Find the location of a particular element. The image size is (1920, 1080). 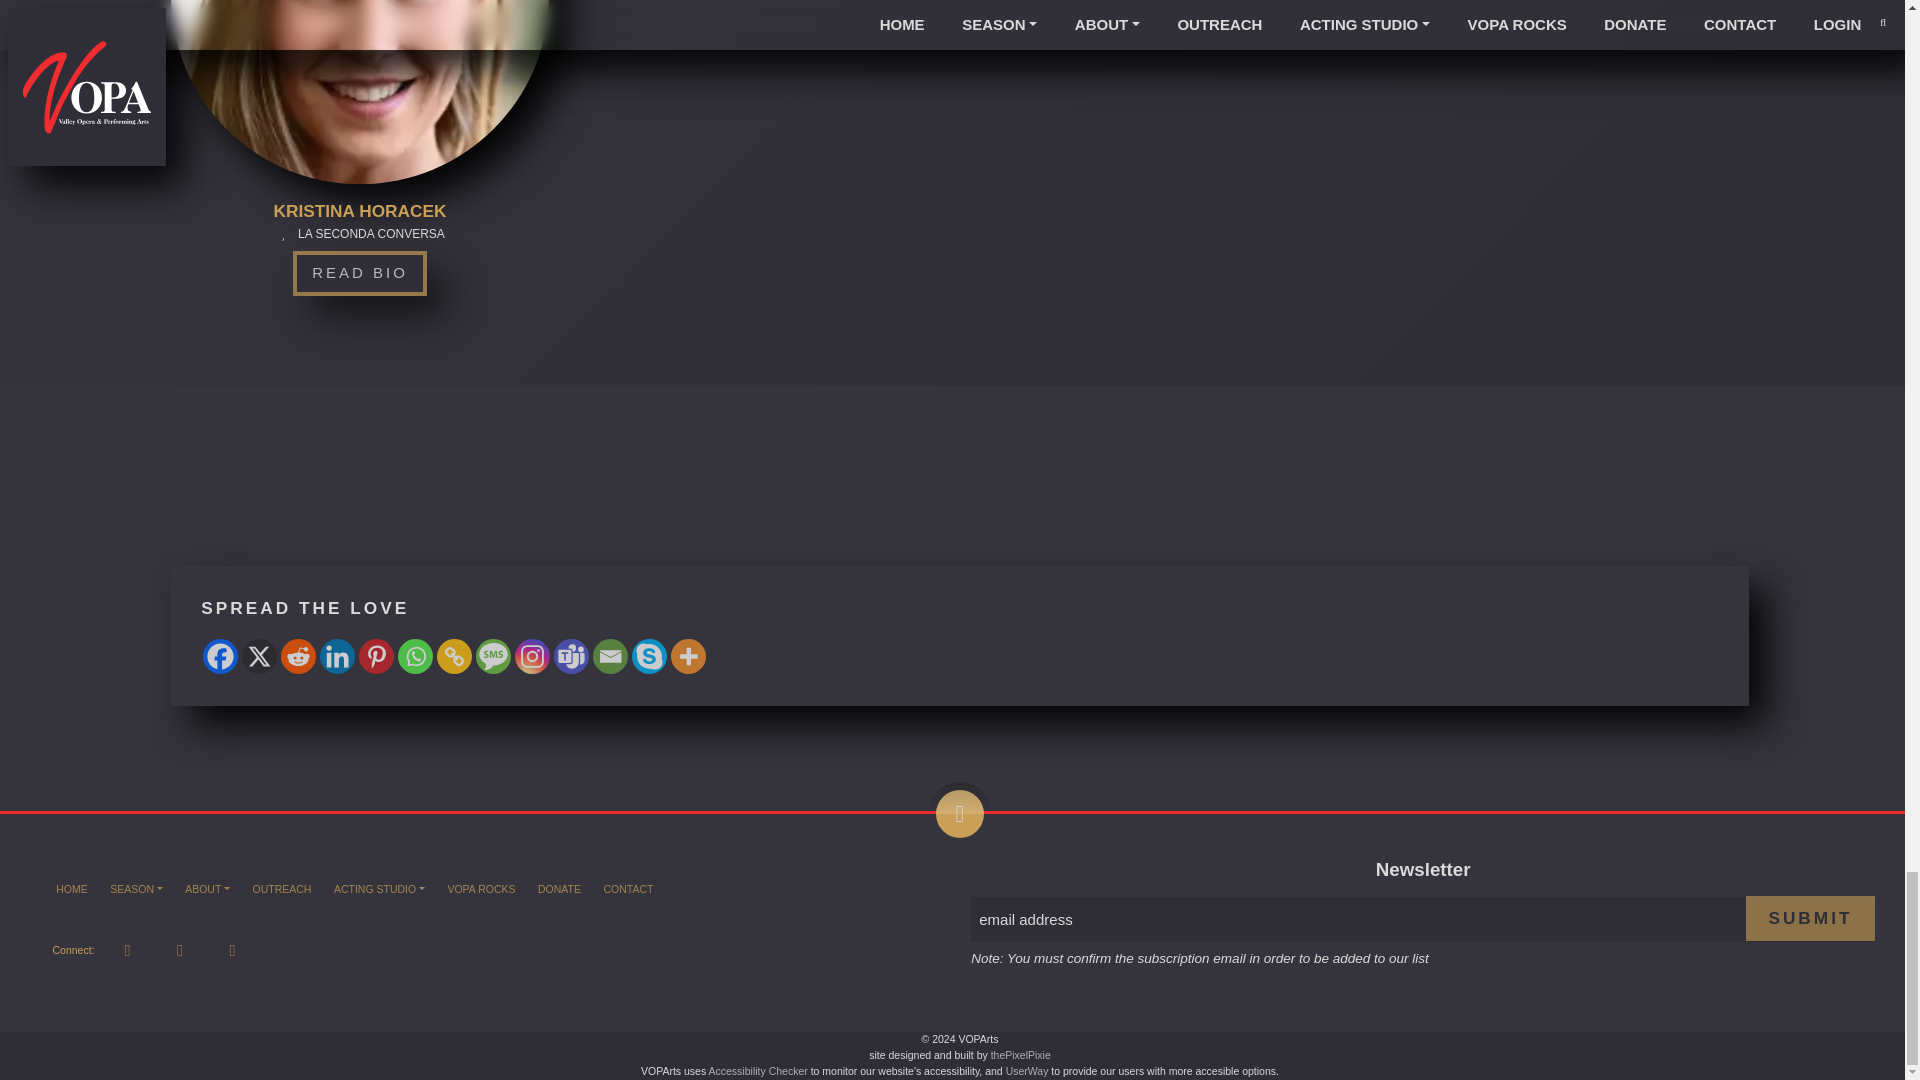

Pinterest is located at coordinates (376, 656).